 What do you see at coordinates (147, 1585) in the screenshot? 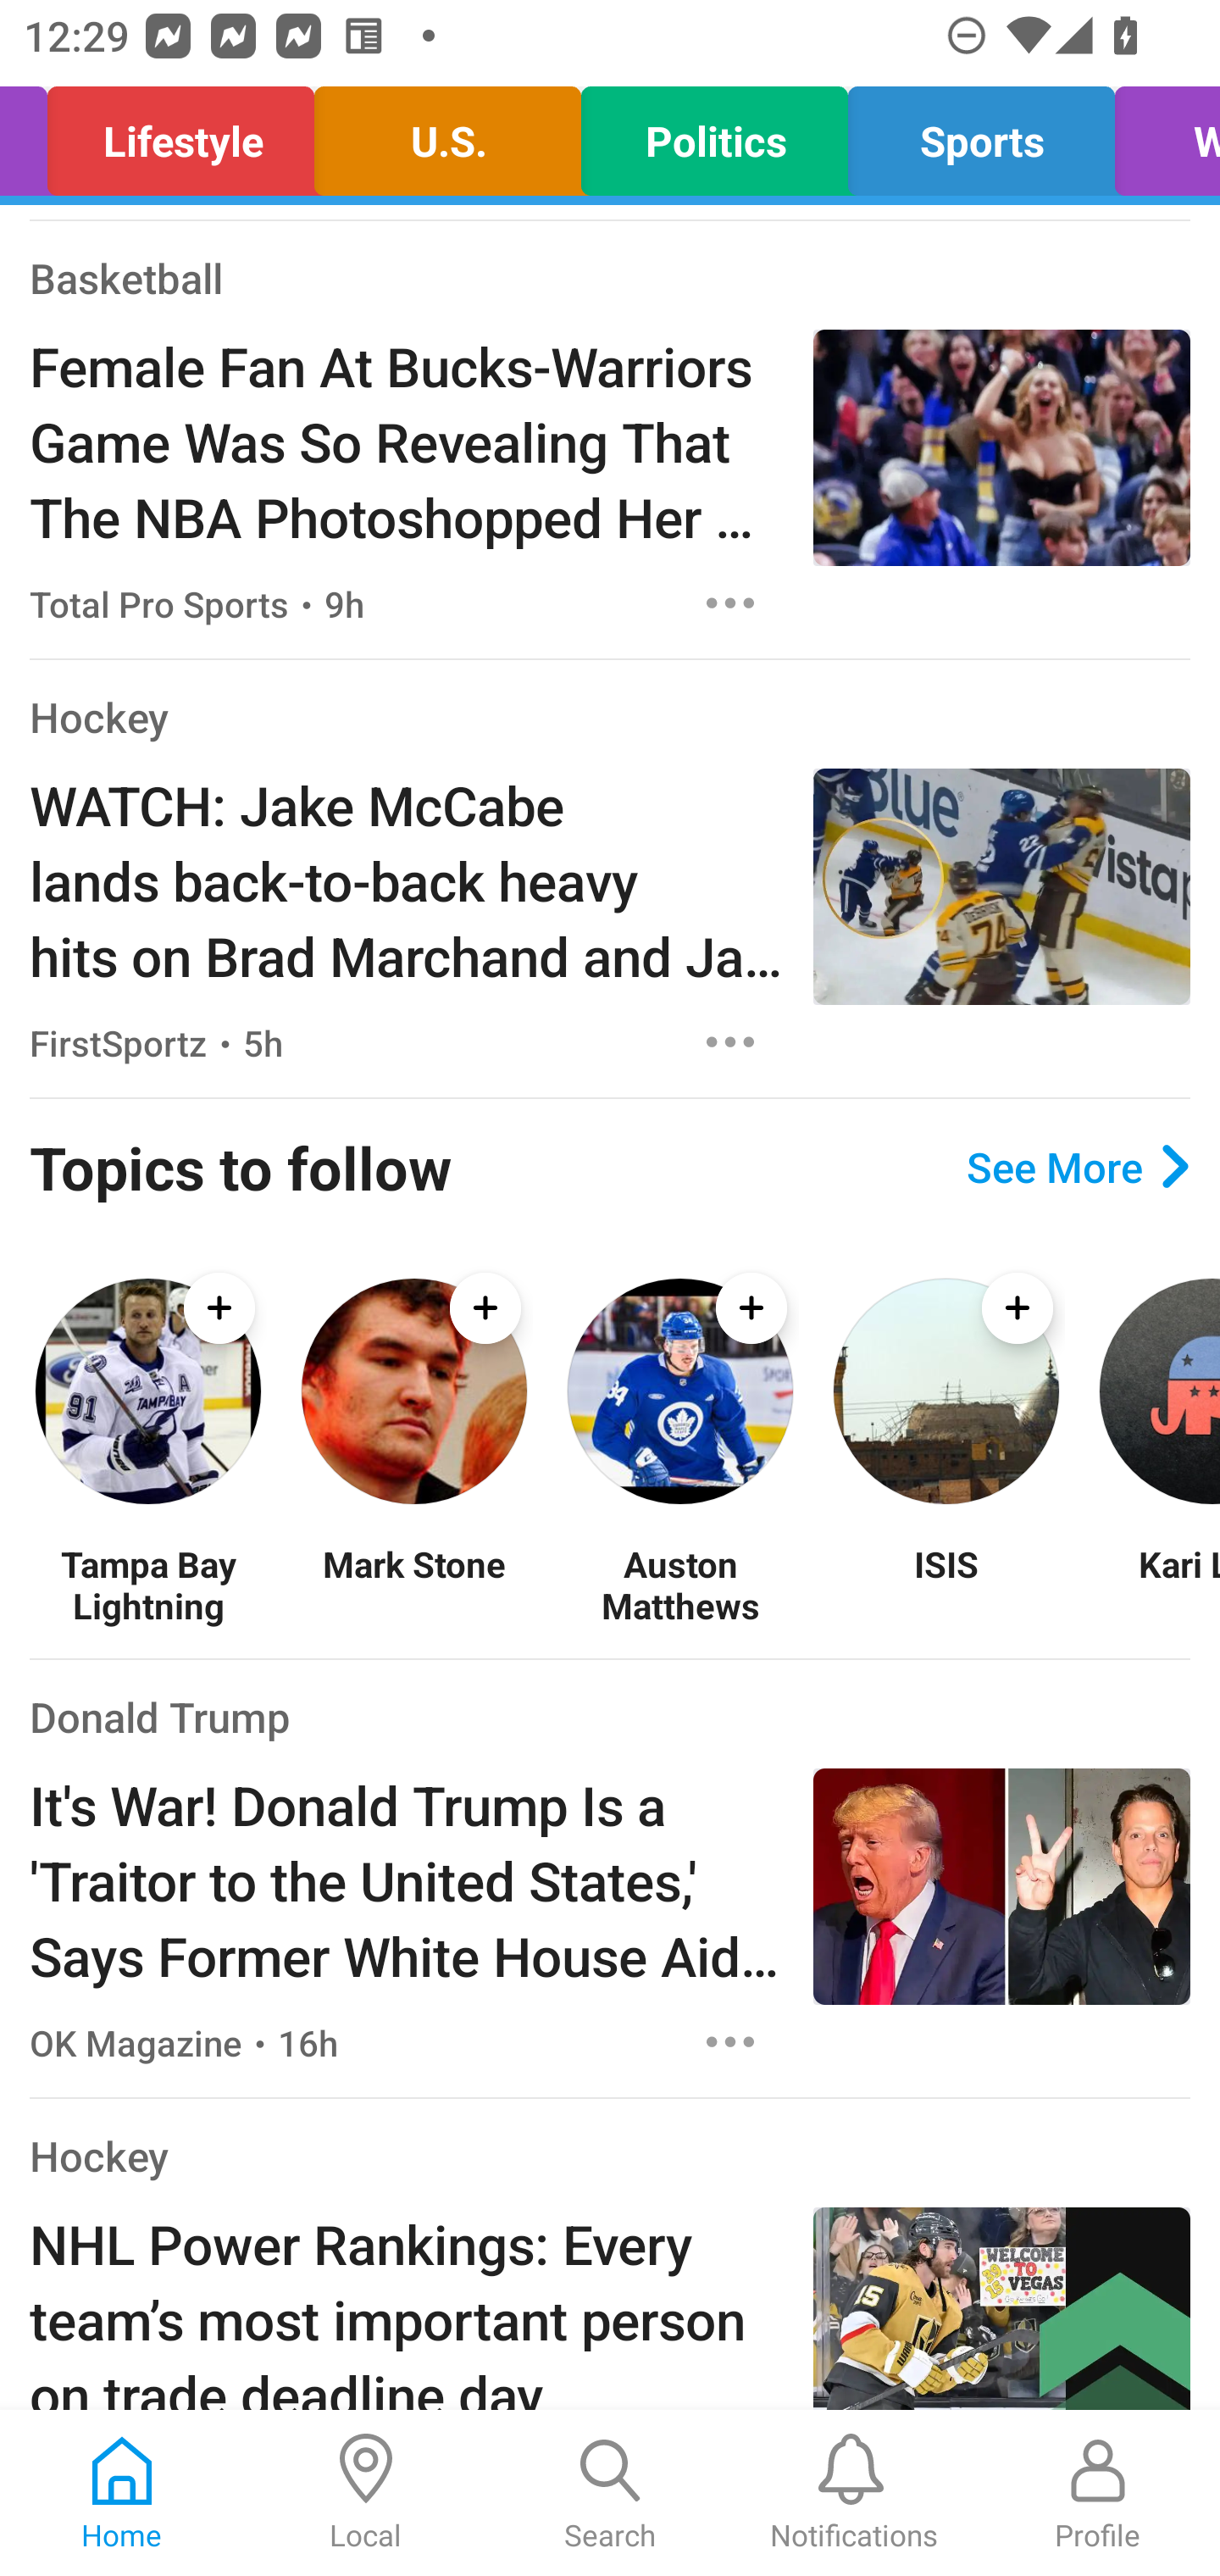
I see `Tampa Bay Lightning` at bounding box center [147, 1585].